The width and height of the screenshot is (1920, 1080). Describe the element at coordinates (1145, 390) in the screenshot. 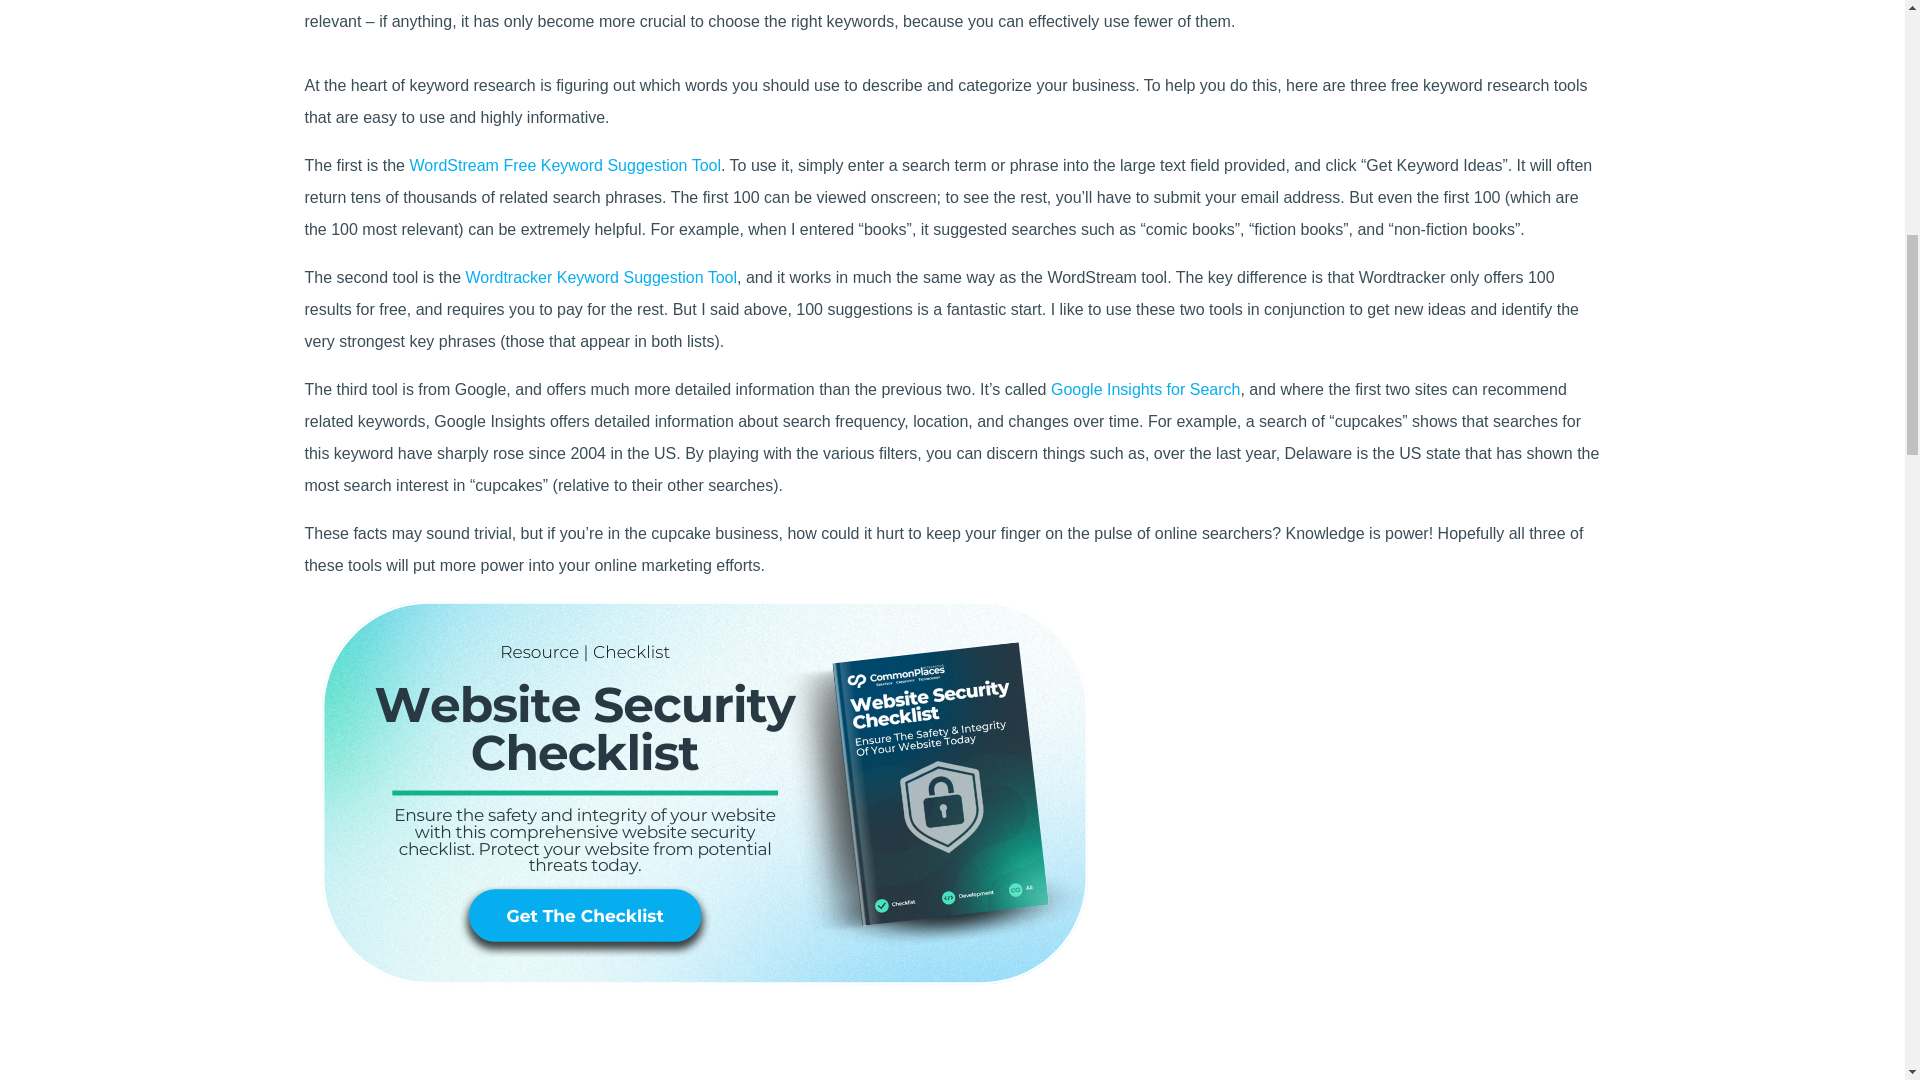

I see `Google Insights for Search` at that location.